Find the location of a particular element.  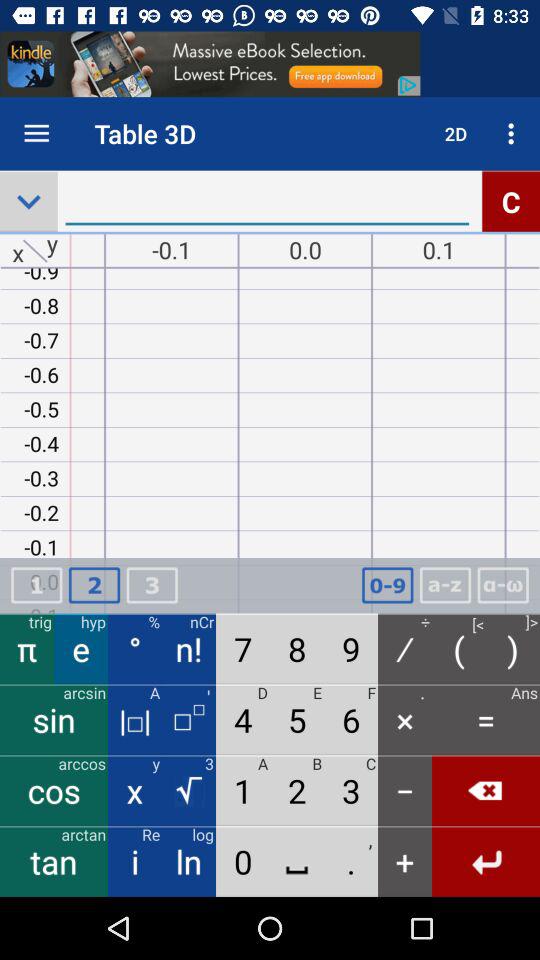

select the text az is located at coordinates (445, 585).